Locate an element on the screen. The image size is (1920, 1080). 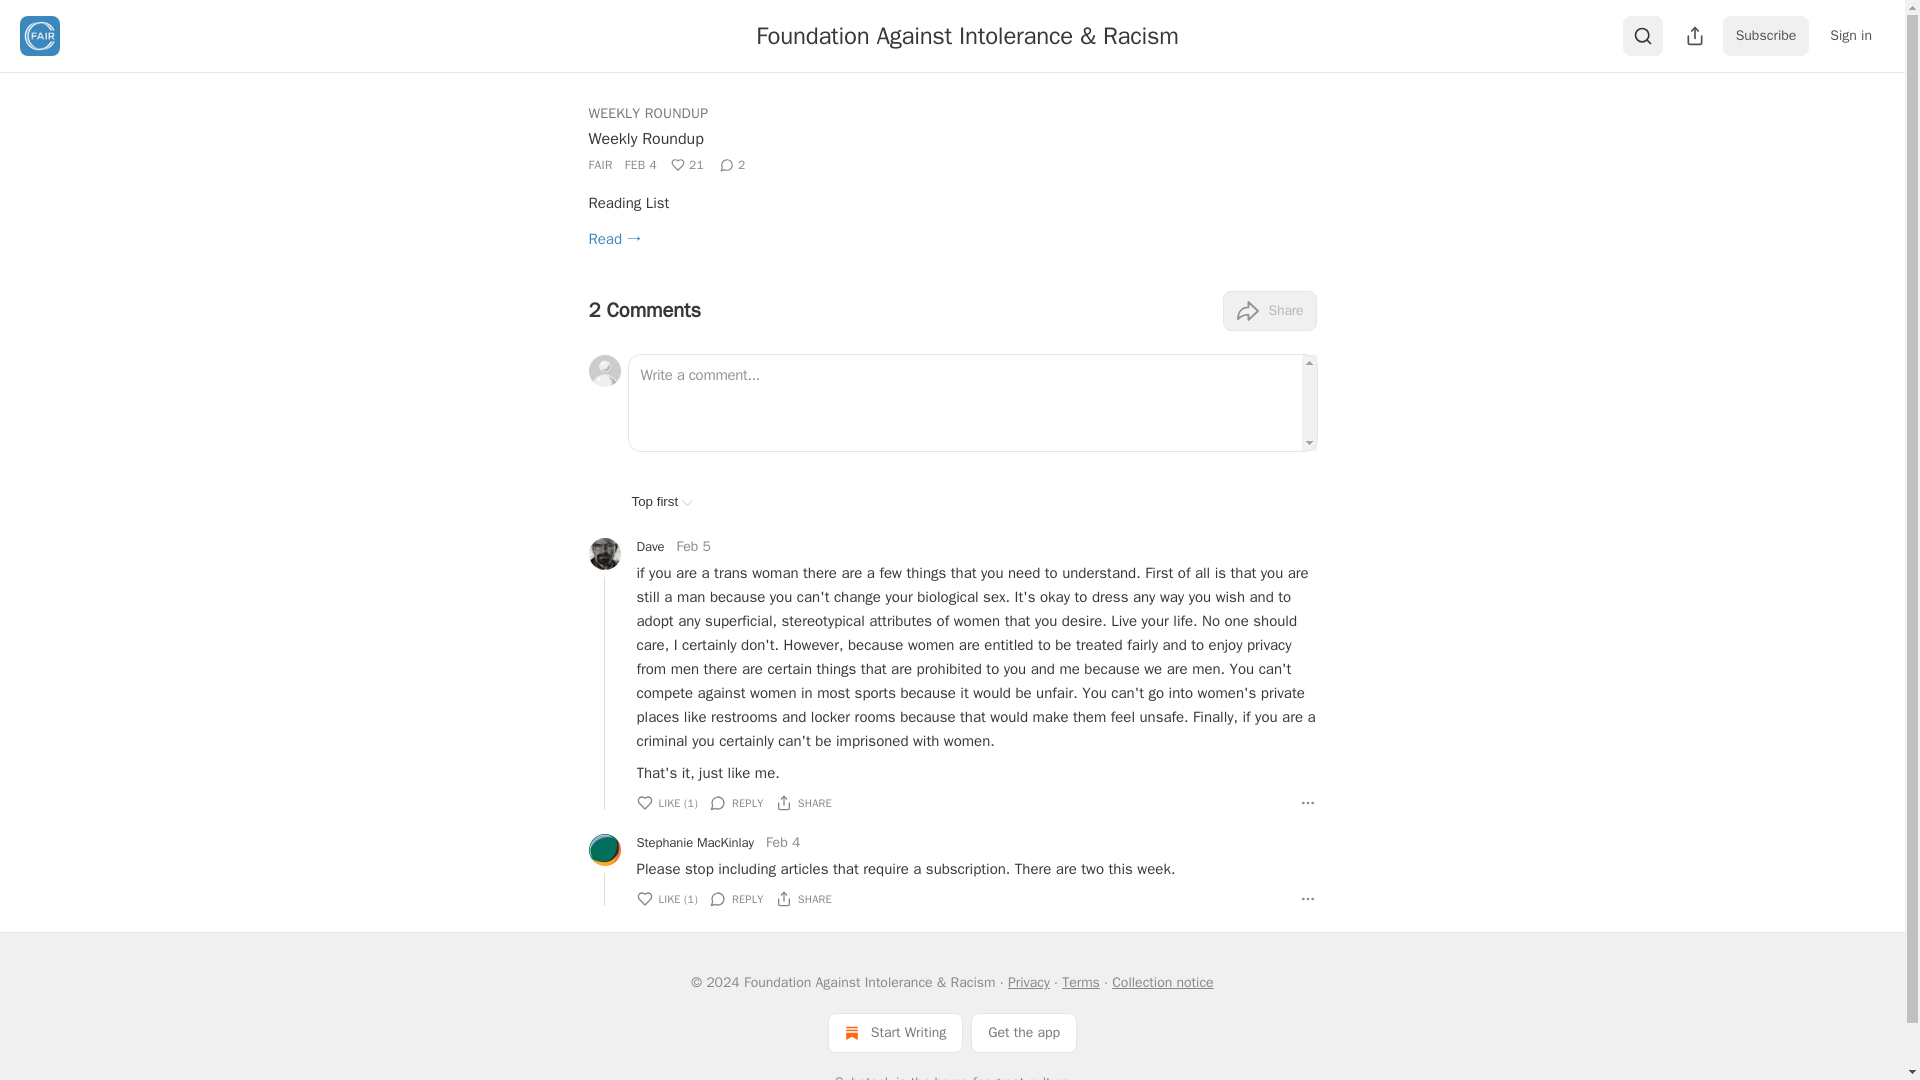
21 is located at coordinates (687, 165).